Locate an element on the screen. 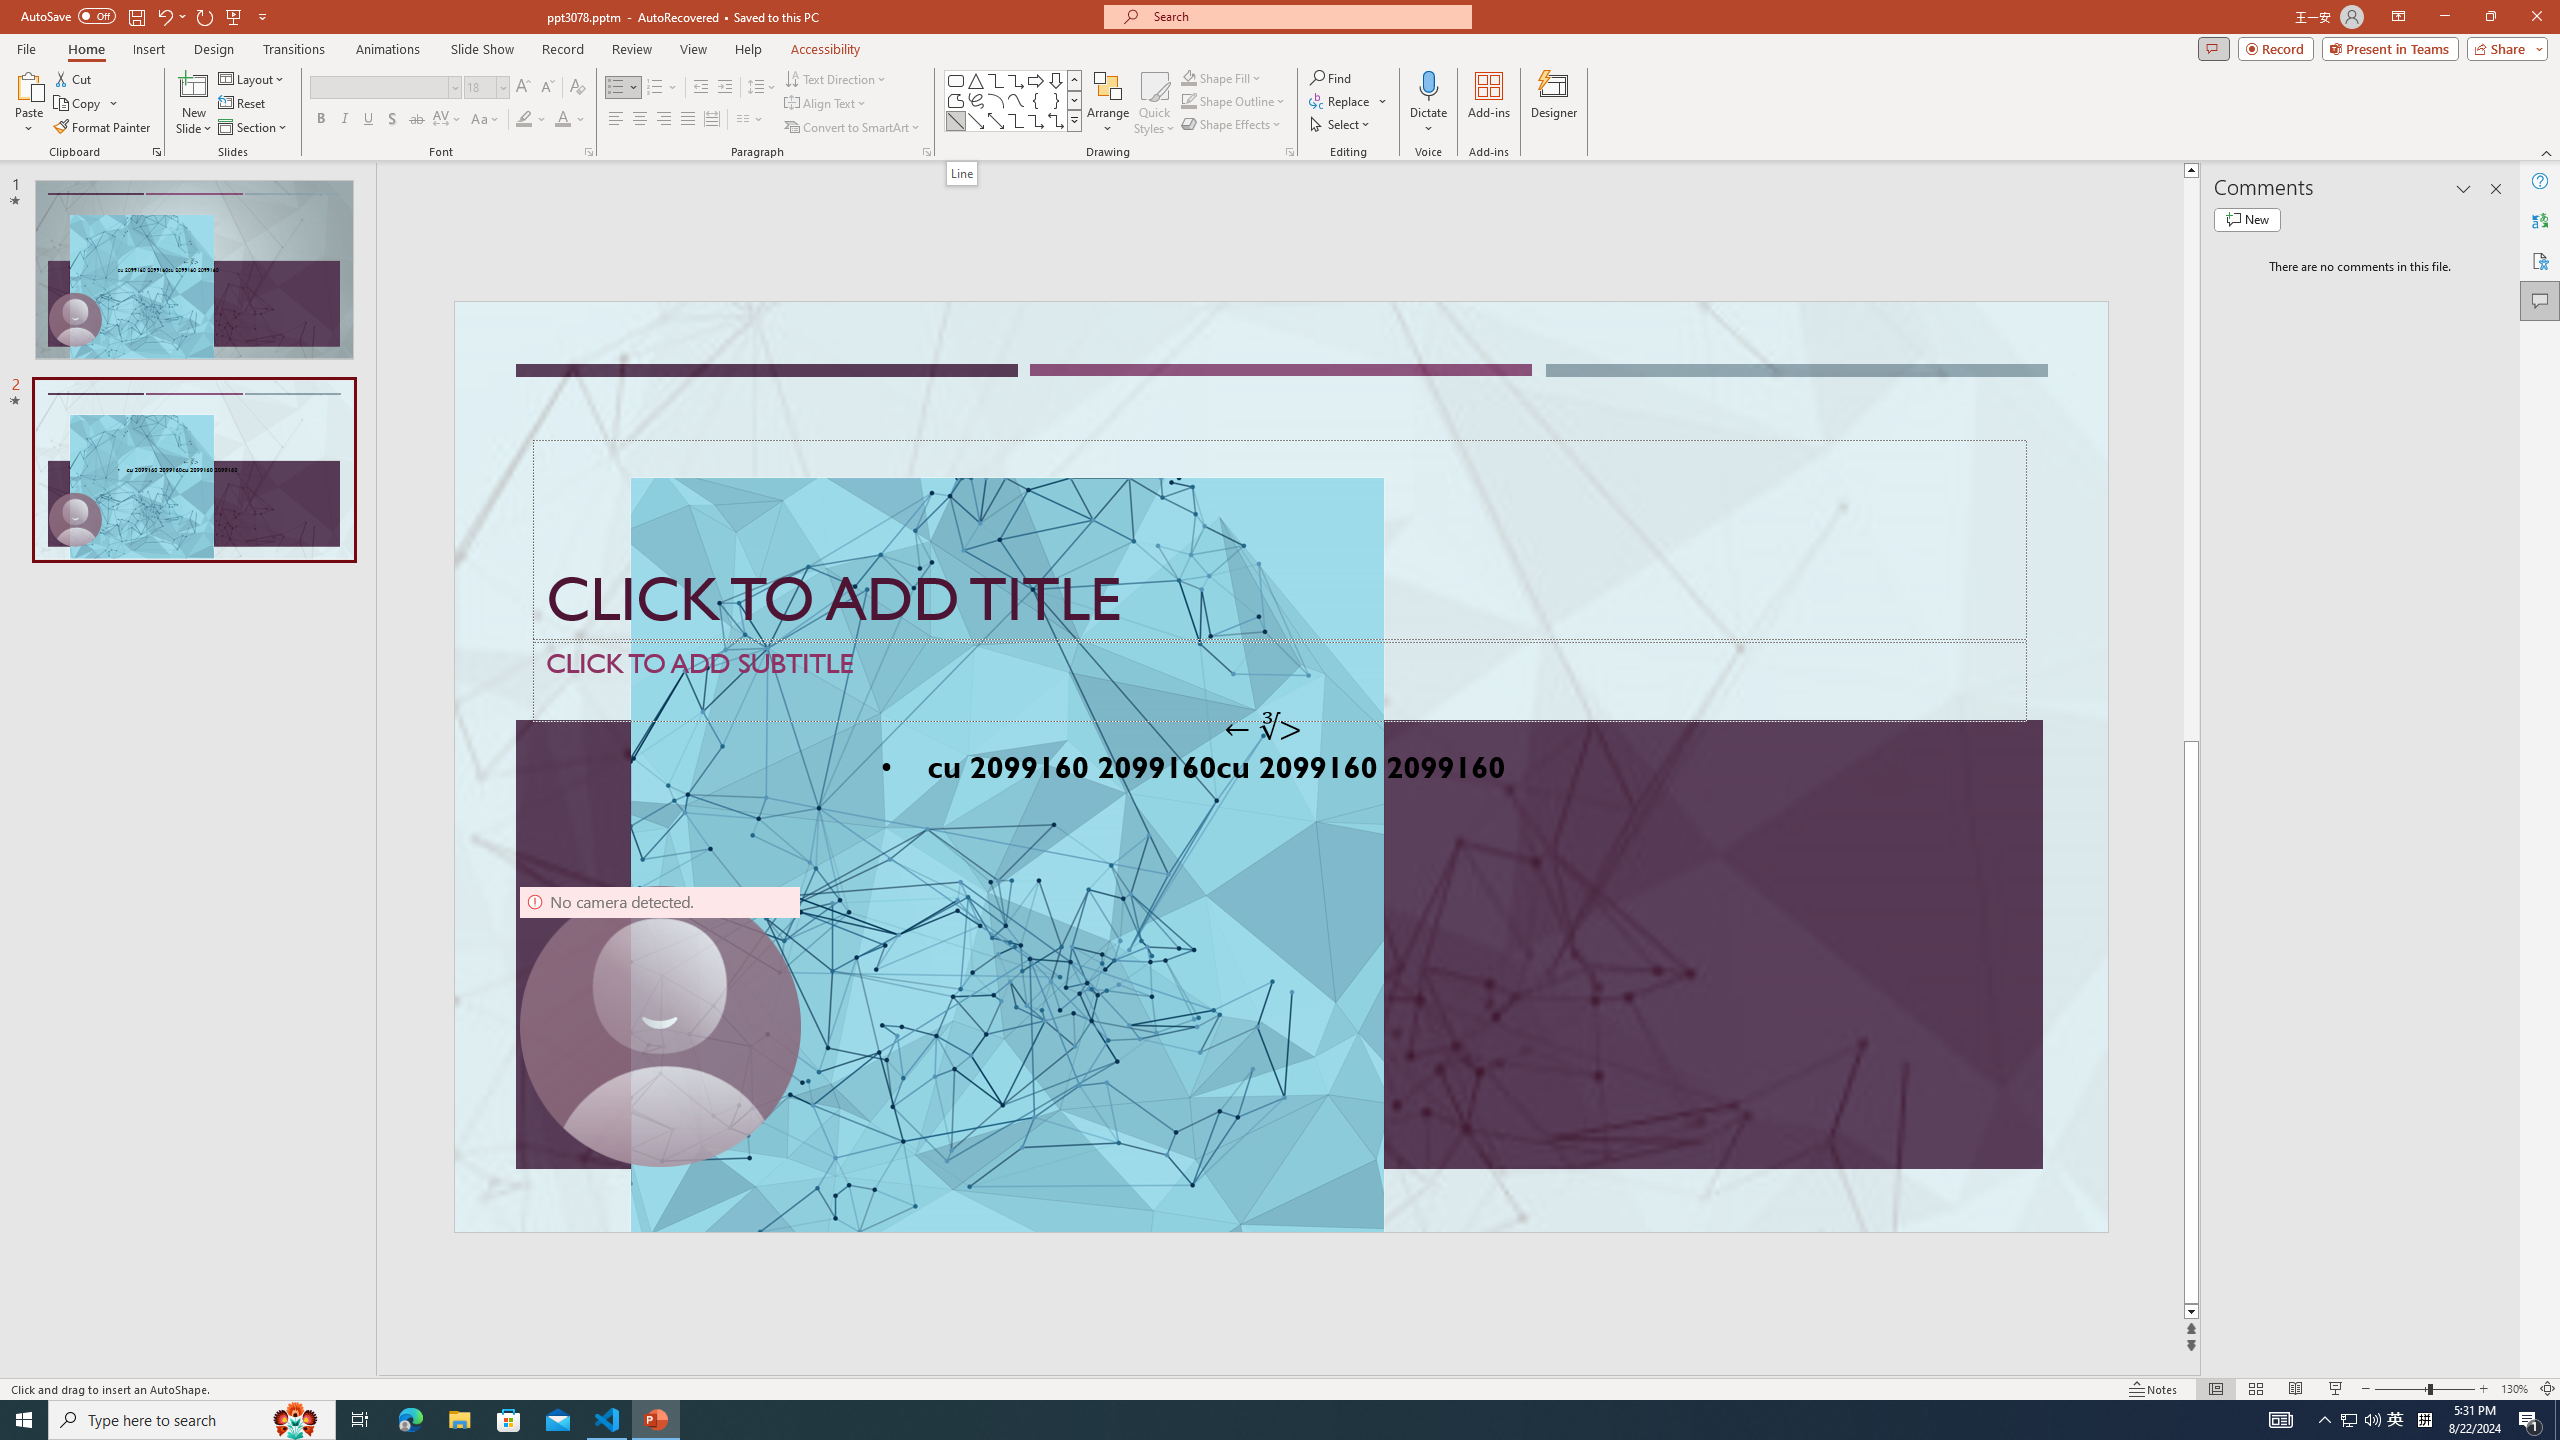  Normal is located at coordinates (2215, 1389).